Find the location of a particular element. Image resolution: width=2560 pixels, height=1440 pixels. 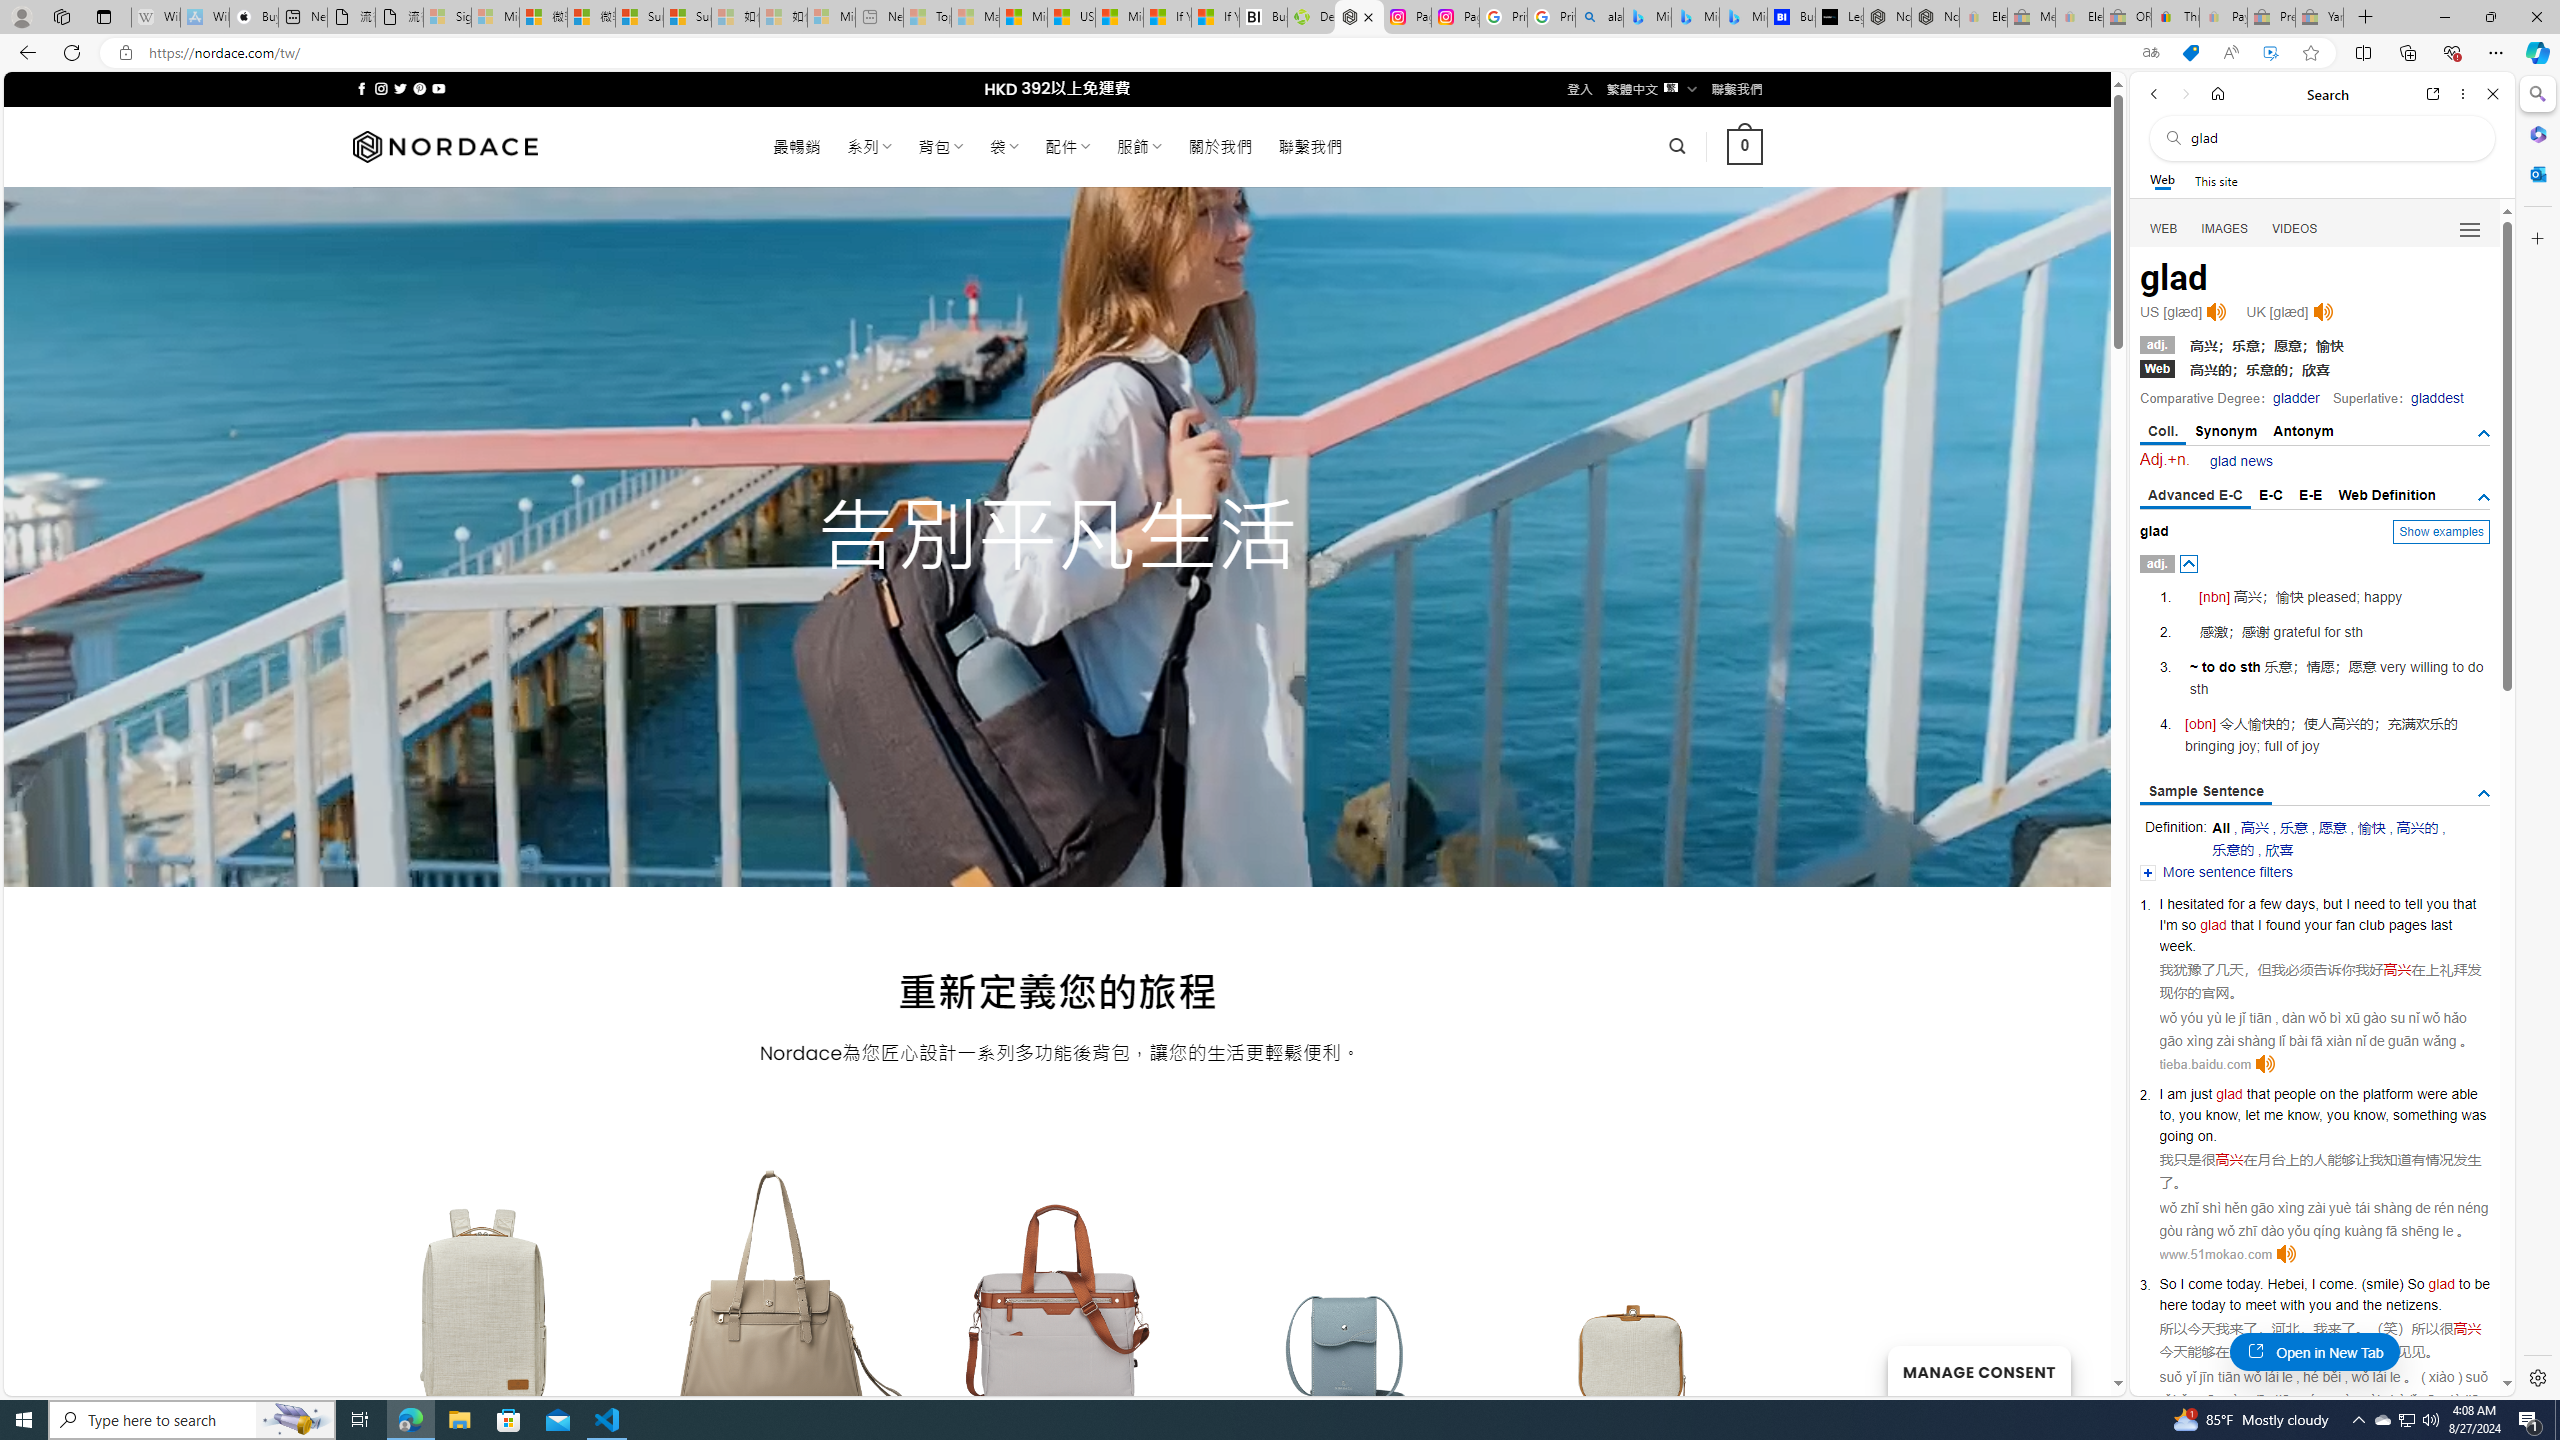

gladdest is located at coordinates (2435, 398).